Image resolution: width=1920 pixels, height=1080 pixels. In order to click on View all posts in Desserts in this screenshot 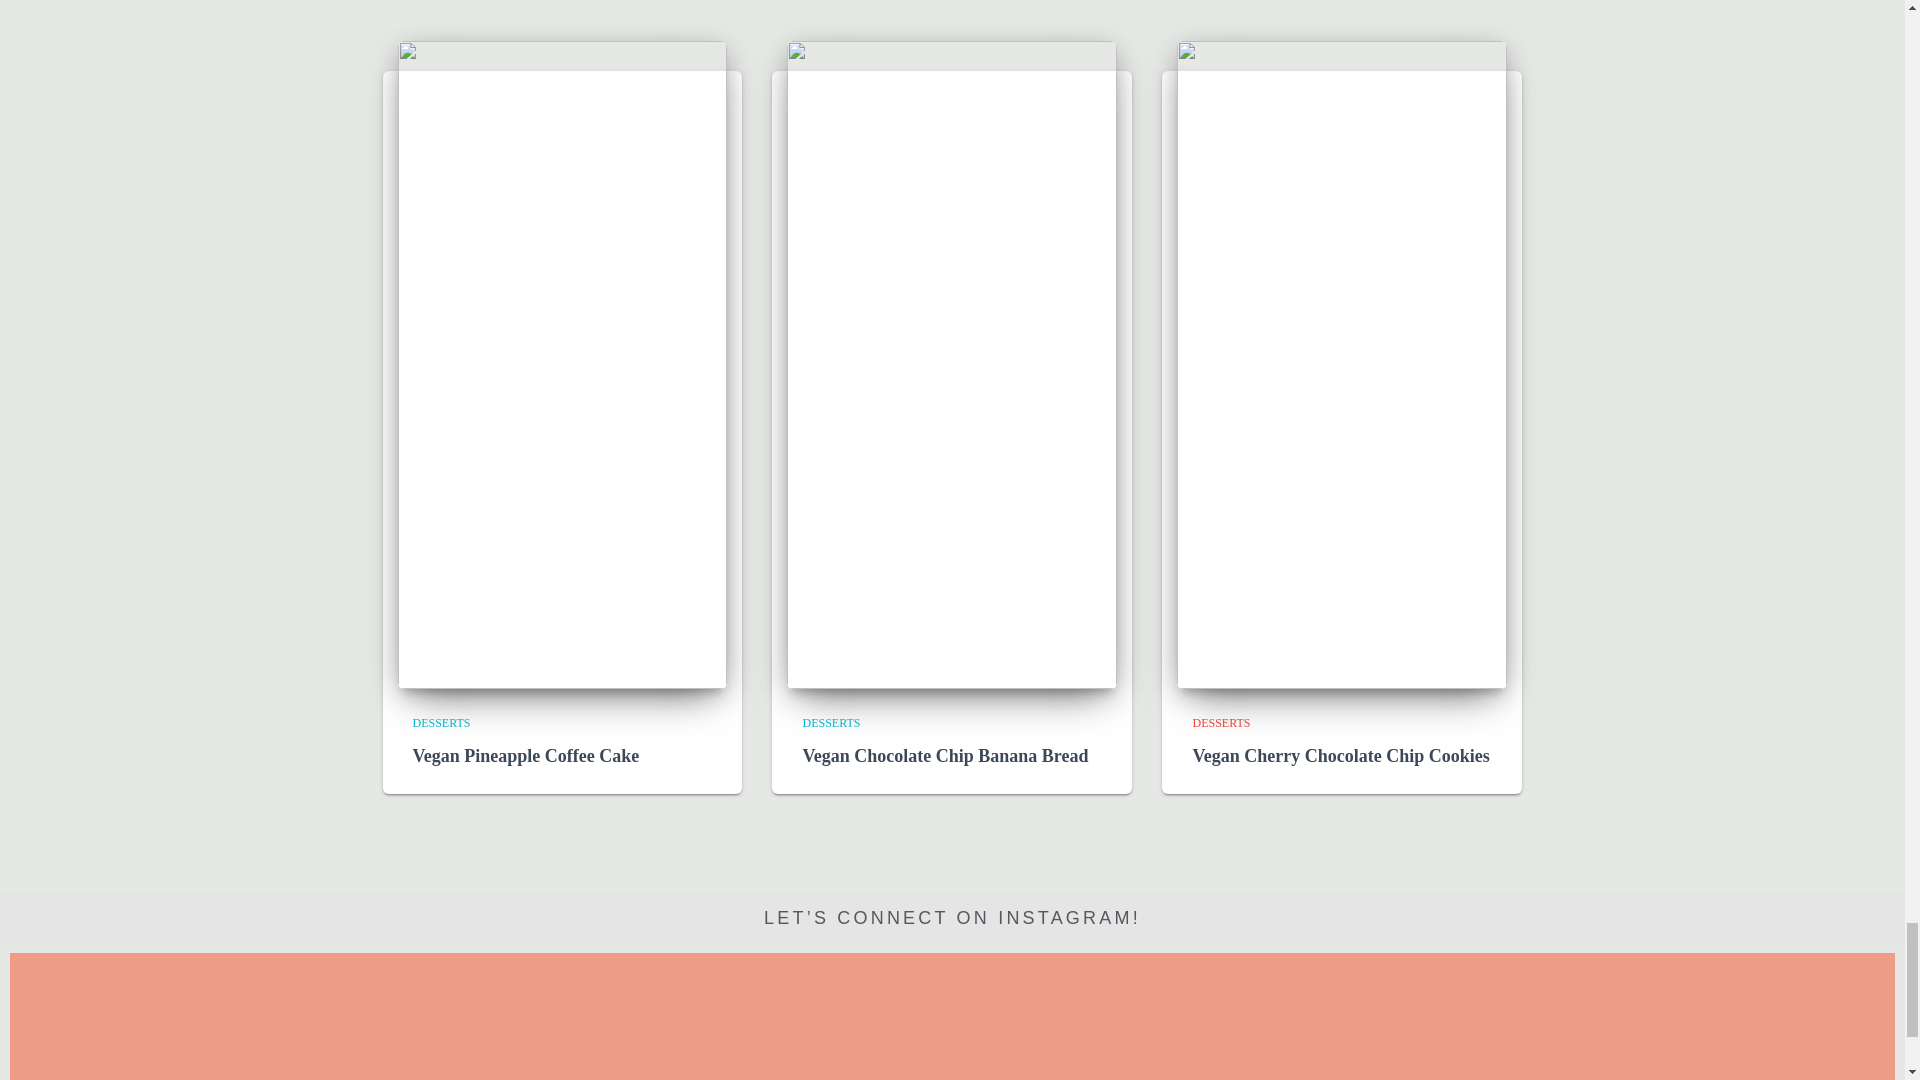, I will do `click(831, 723)`.